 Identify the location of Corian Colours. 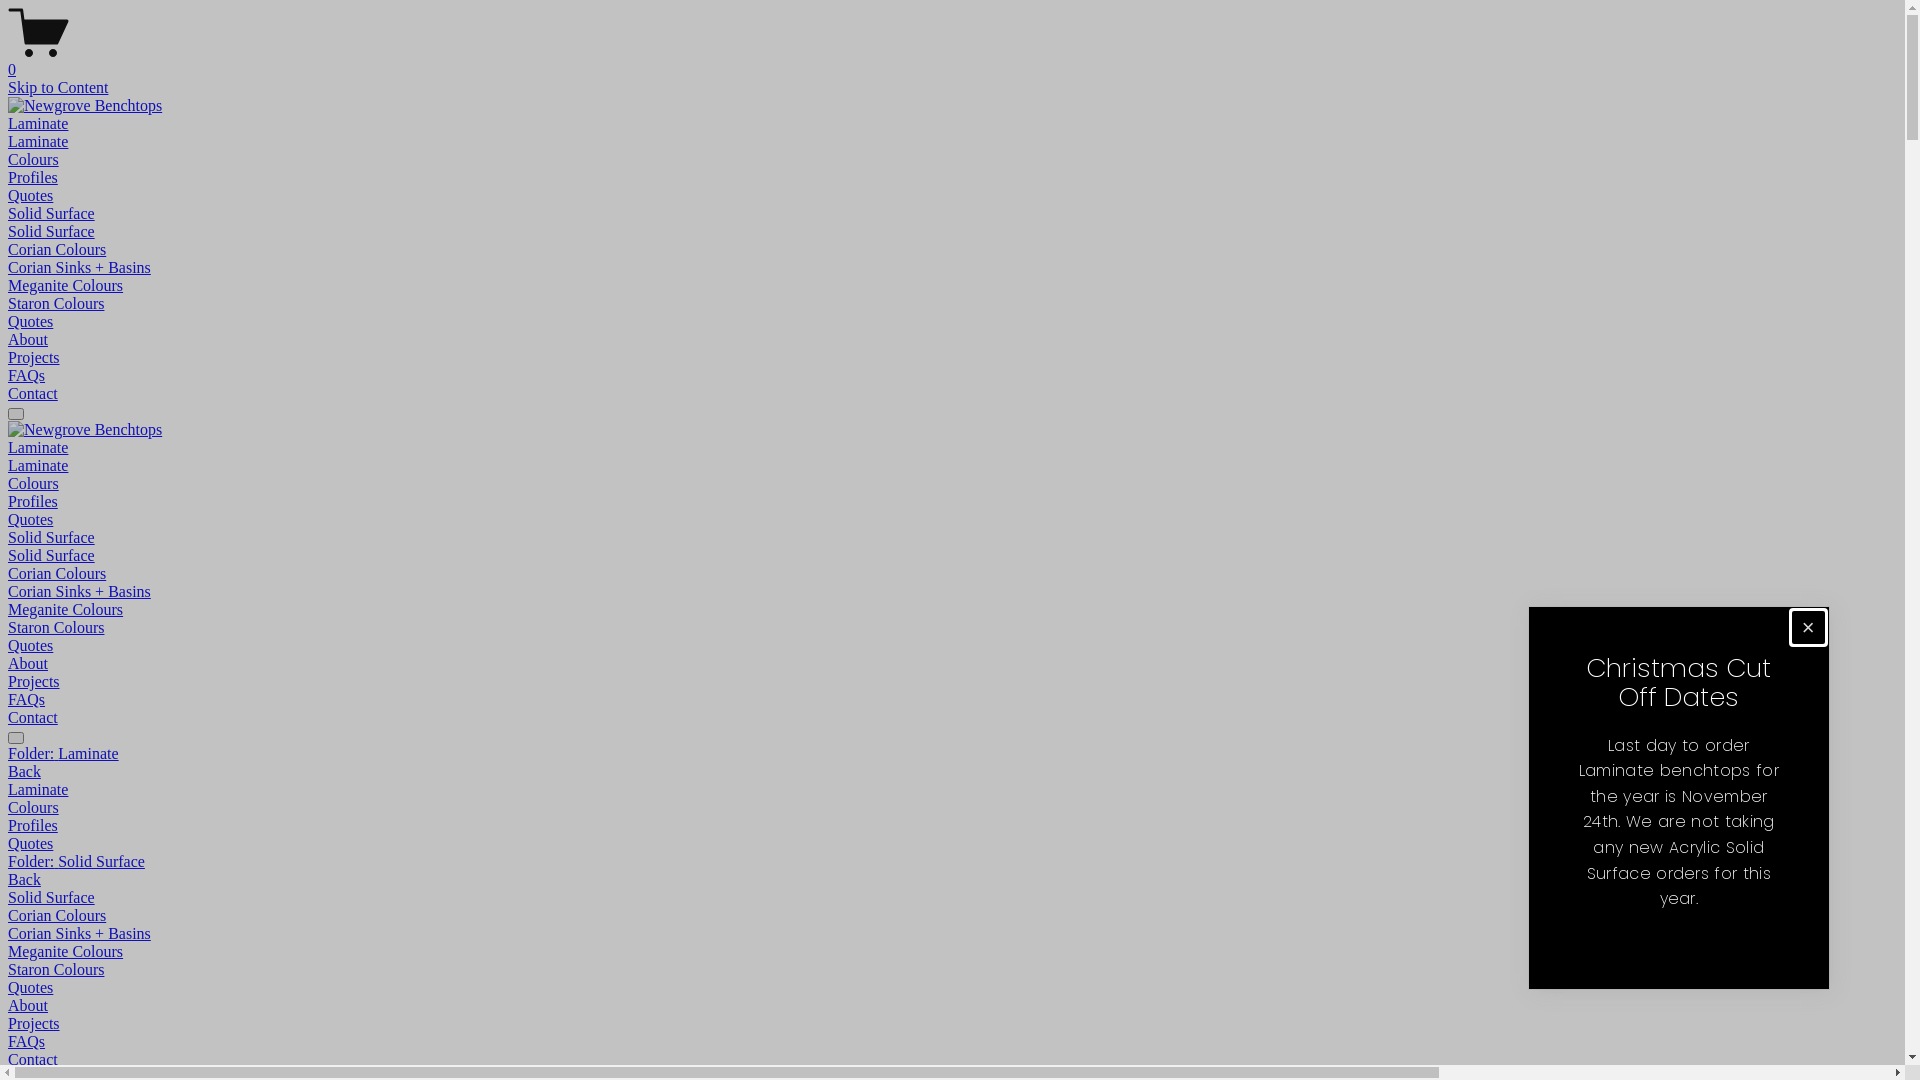
(952, 916).